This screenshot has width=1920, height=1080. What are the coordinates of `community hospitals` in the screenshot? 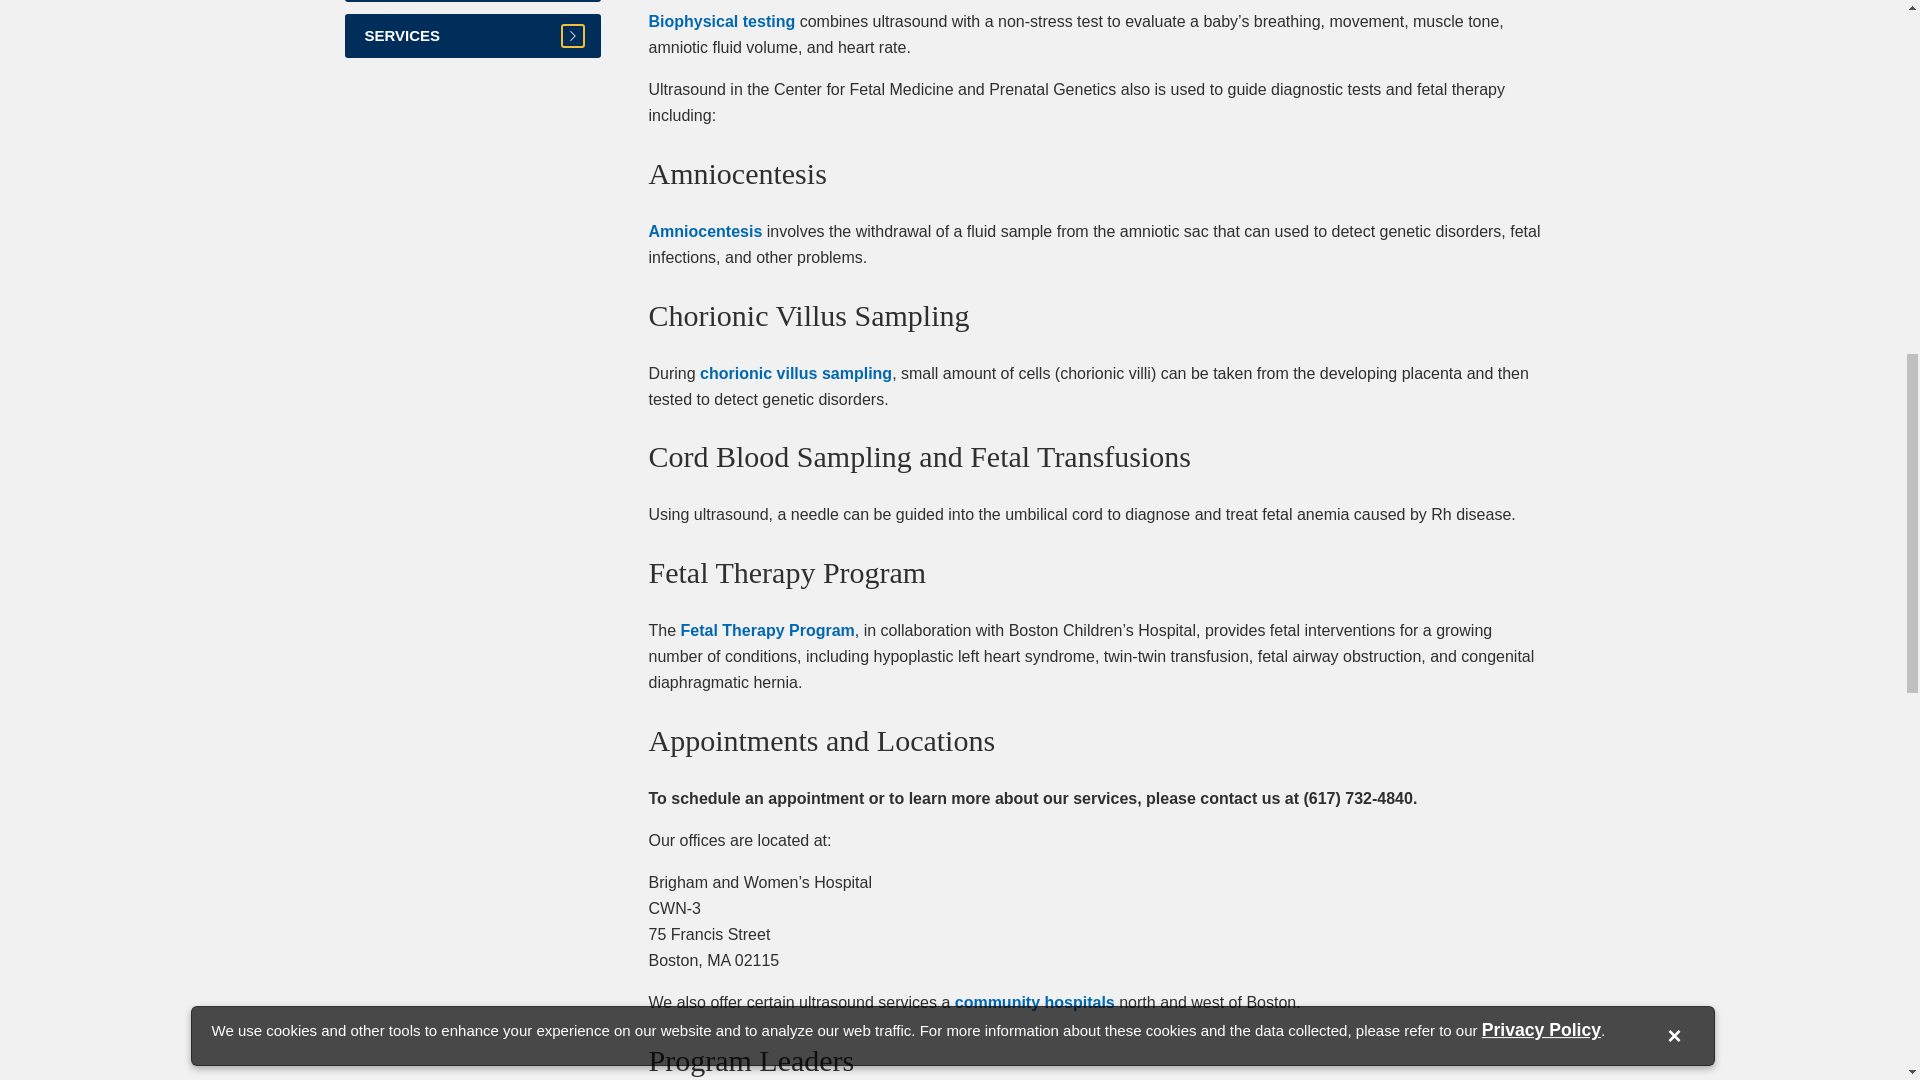 It's located at (1034, 1002).